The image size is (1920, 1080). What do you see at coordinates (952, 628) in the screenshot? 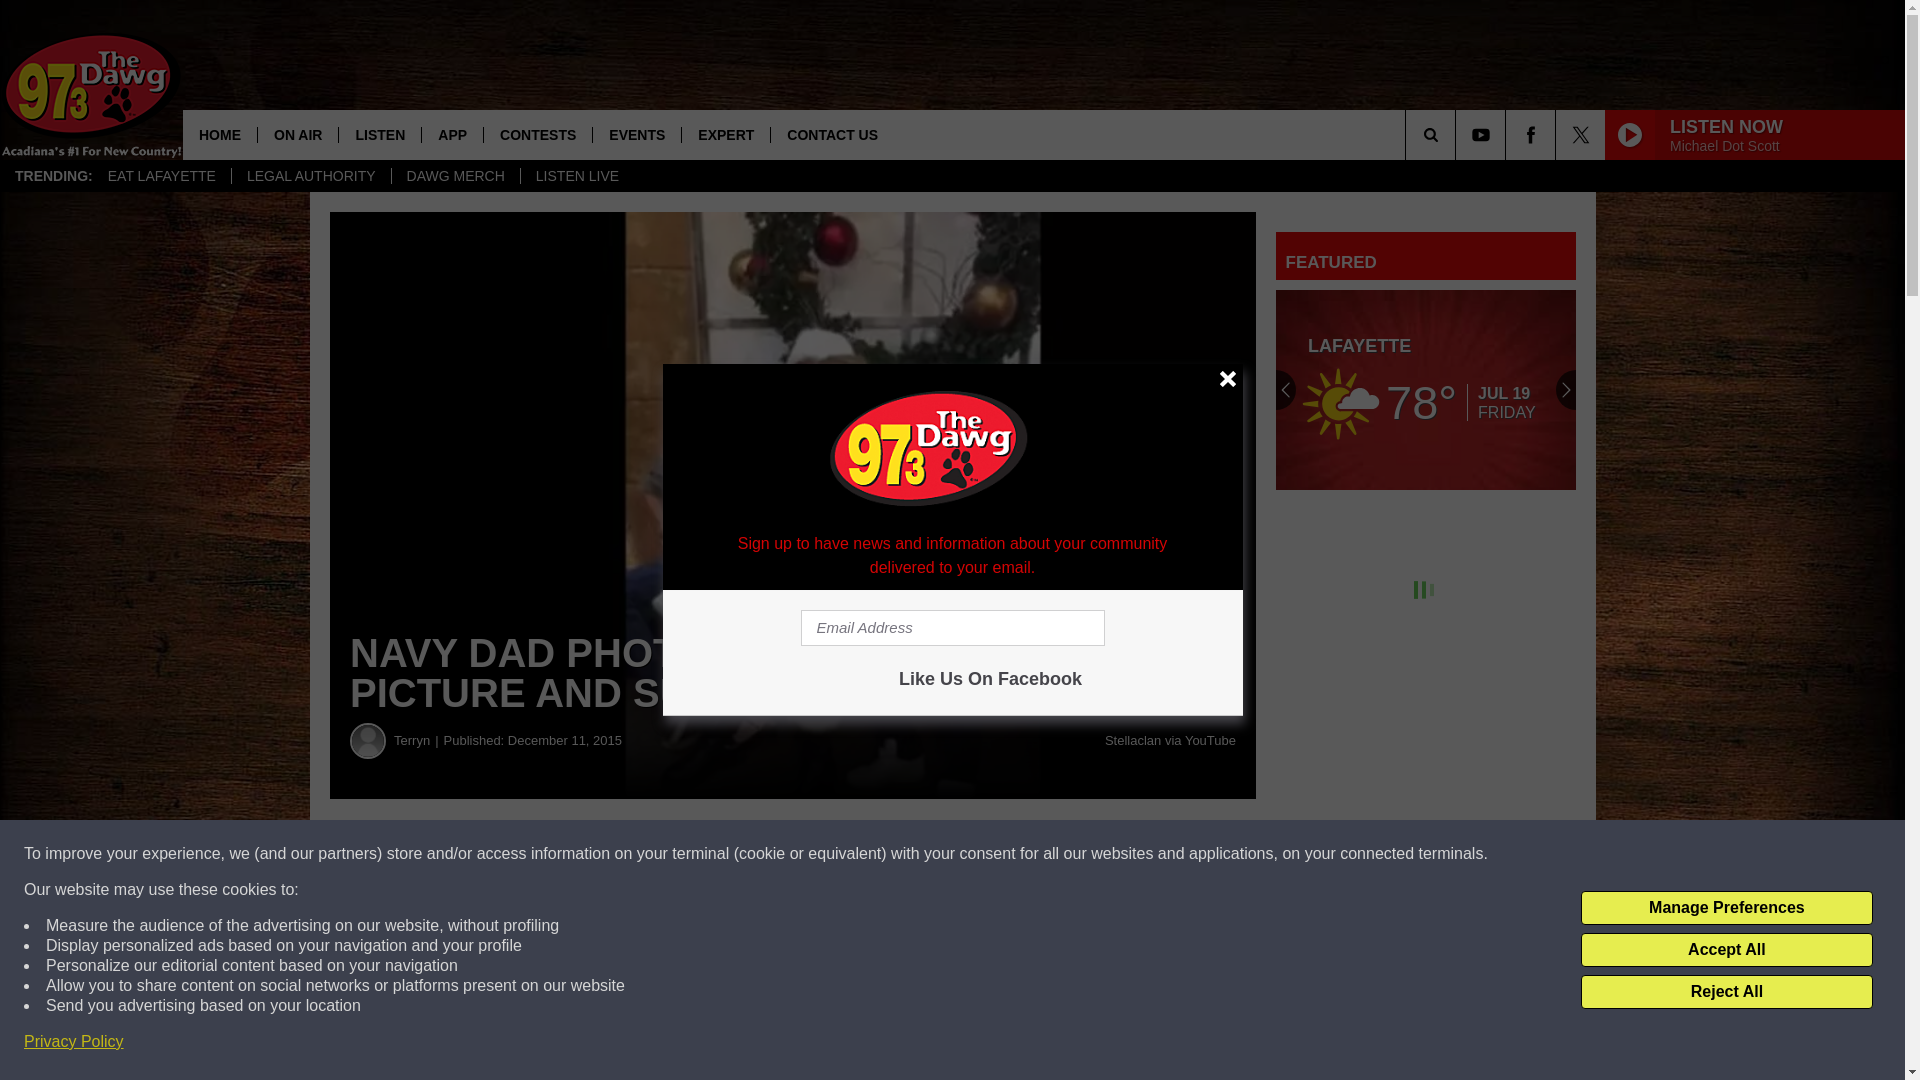
I see `Email Address` at bounding box center [952, 628].